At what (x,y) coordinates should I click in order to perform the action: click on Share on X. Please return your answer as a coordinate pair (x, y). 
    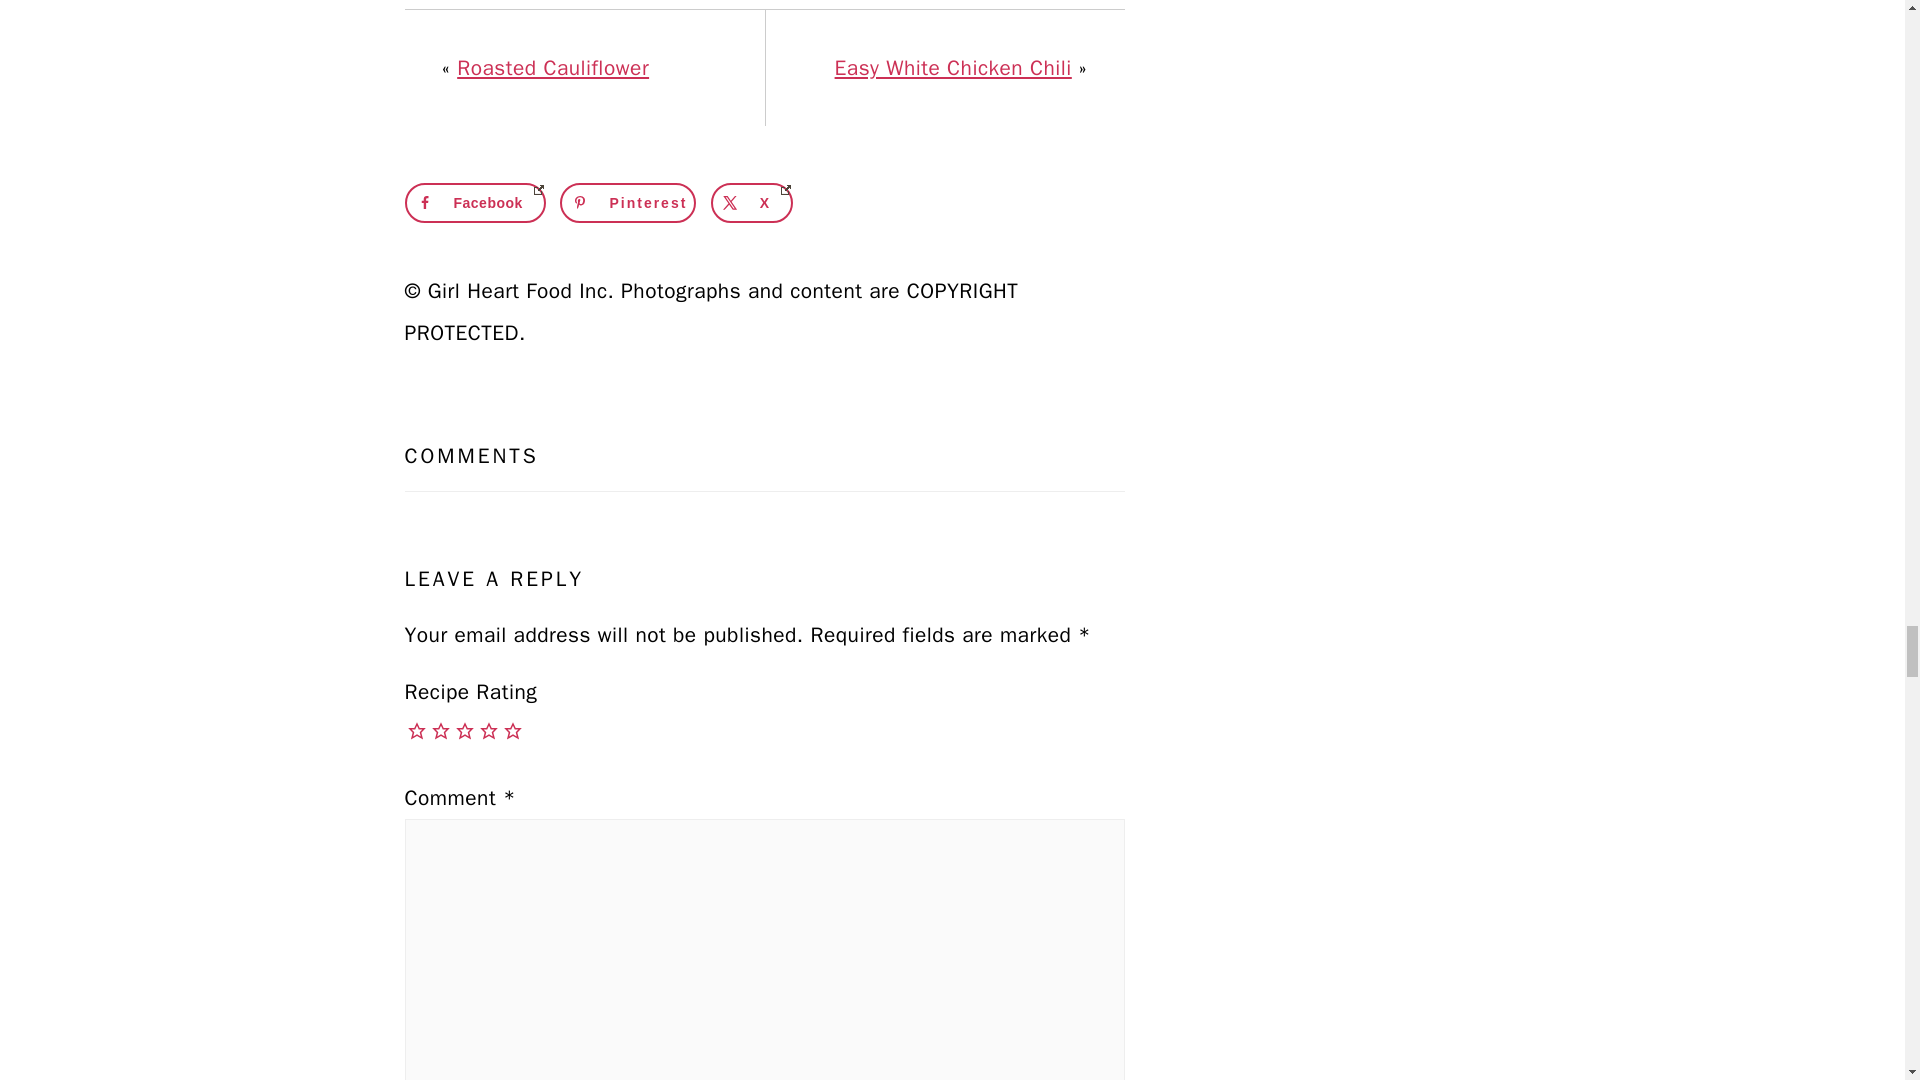
    Looking at the image, I should click on (751, 202).